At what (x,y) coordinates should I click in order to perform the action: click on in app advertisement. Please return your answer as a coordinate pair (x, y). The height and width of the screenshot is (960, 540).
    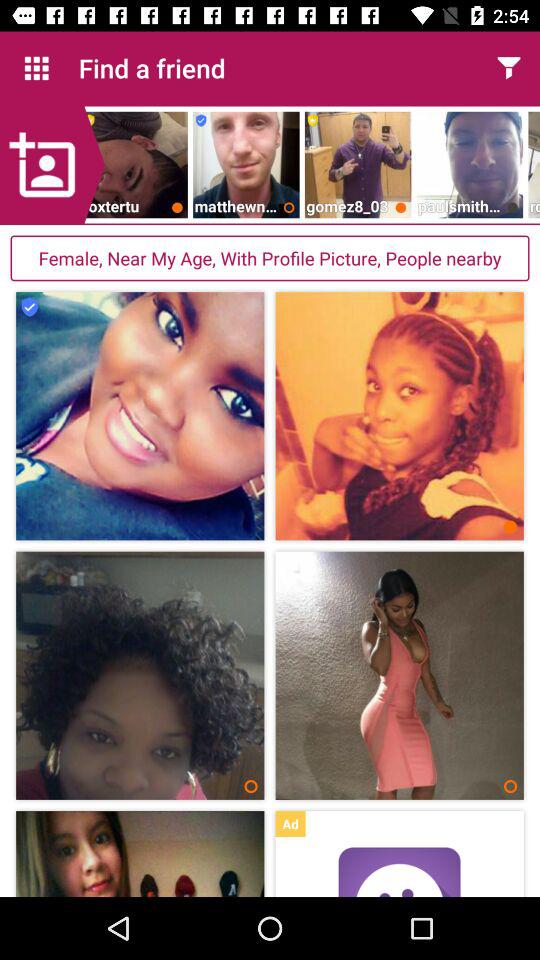
    Looking at the image, I should click on (399, 872).